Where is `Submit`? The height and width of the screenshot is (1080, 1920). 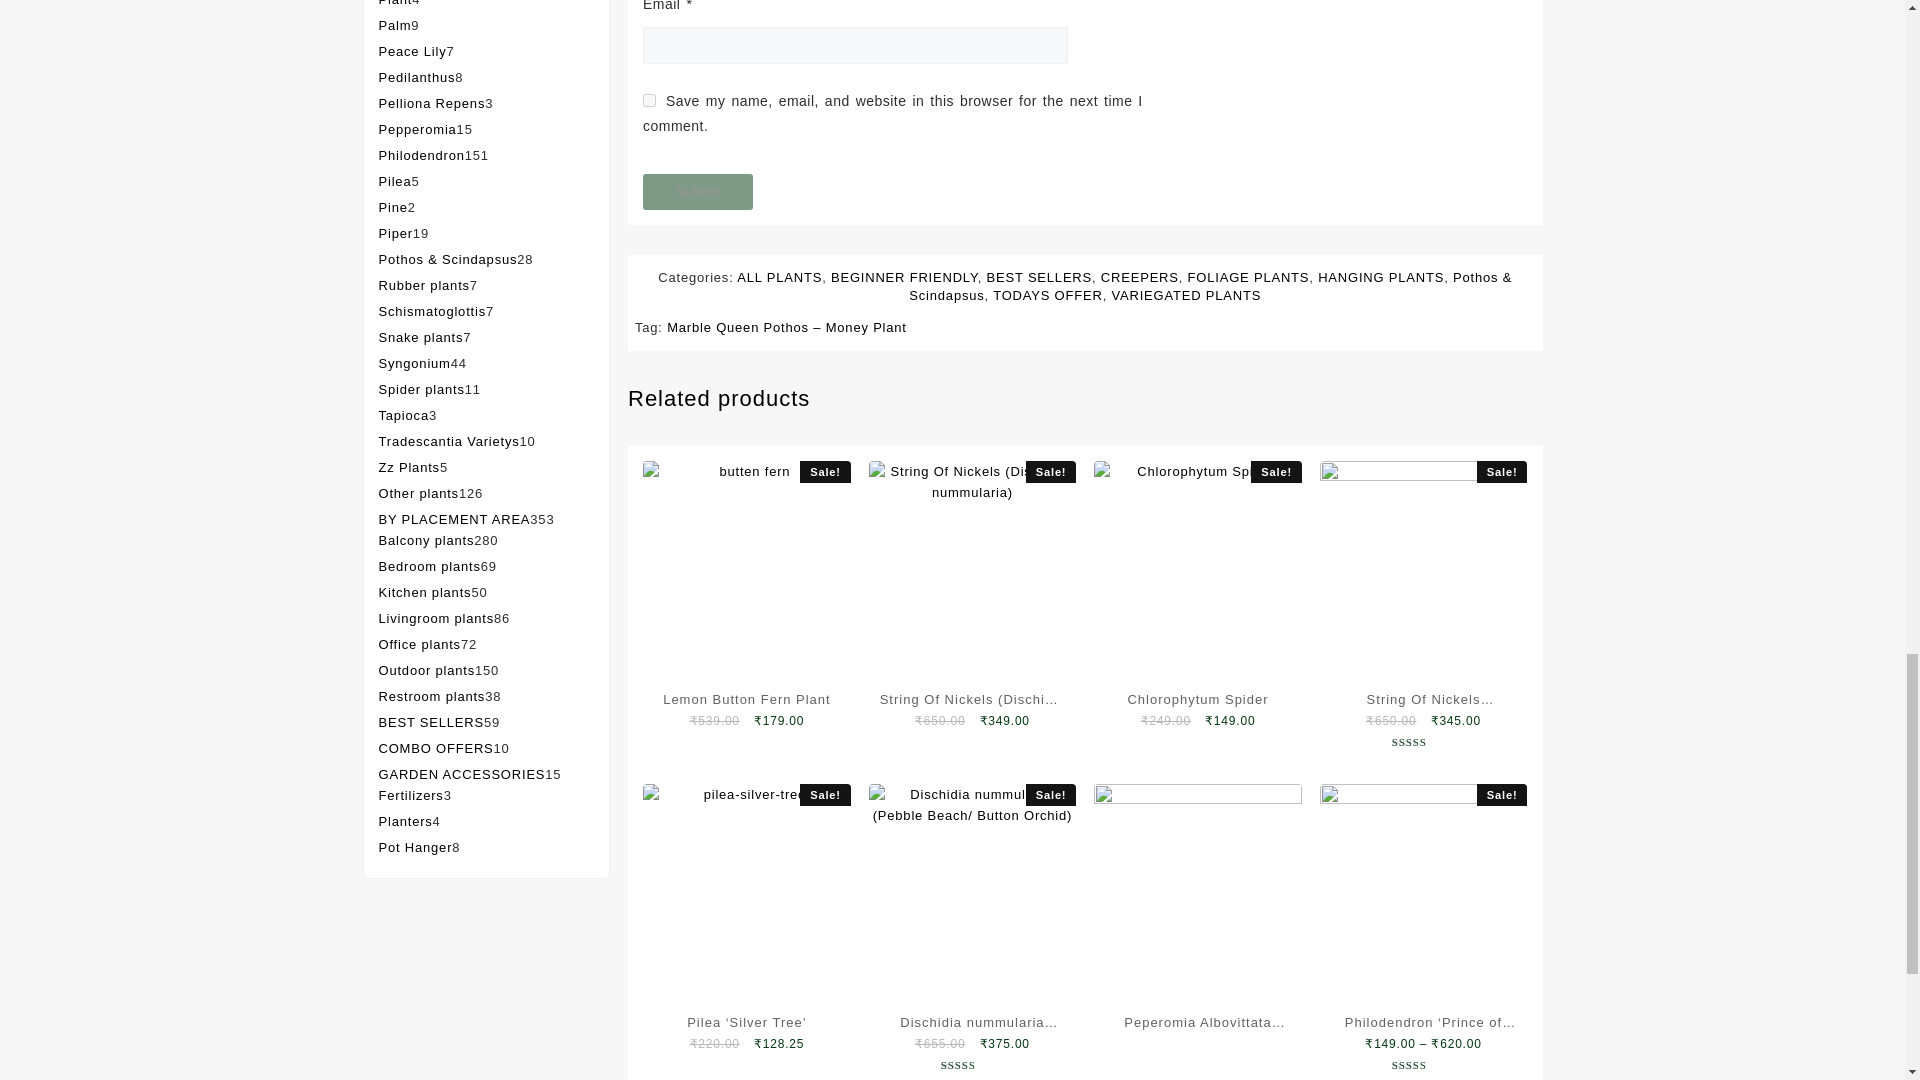
Submit is located at coordinates (698, 191).